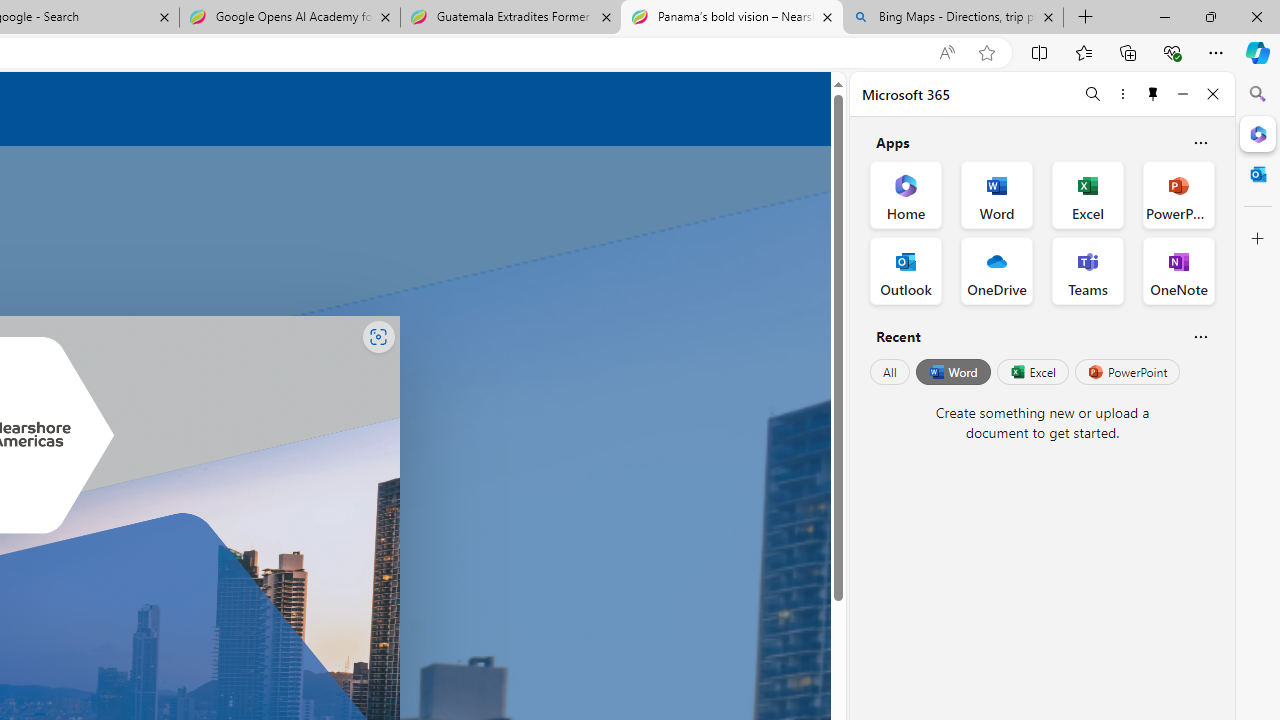 This screenshot has height=720, width=1280. I want to click on Teams Office App, so click(1088, 270).